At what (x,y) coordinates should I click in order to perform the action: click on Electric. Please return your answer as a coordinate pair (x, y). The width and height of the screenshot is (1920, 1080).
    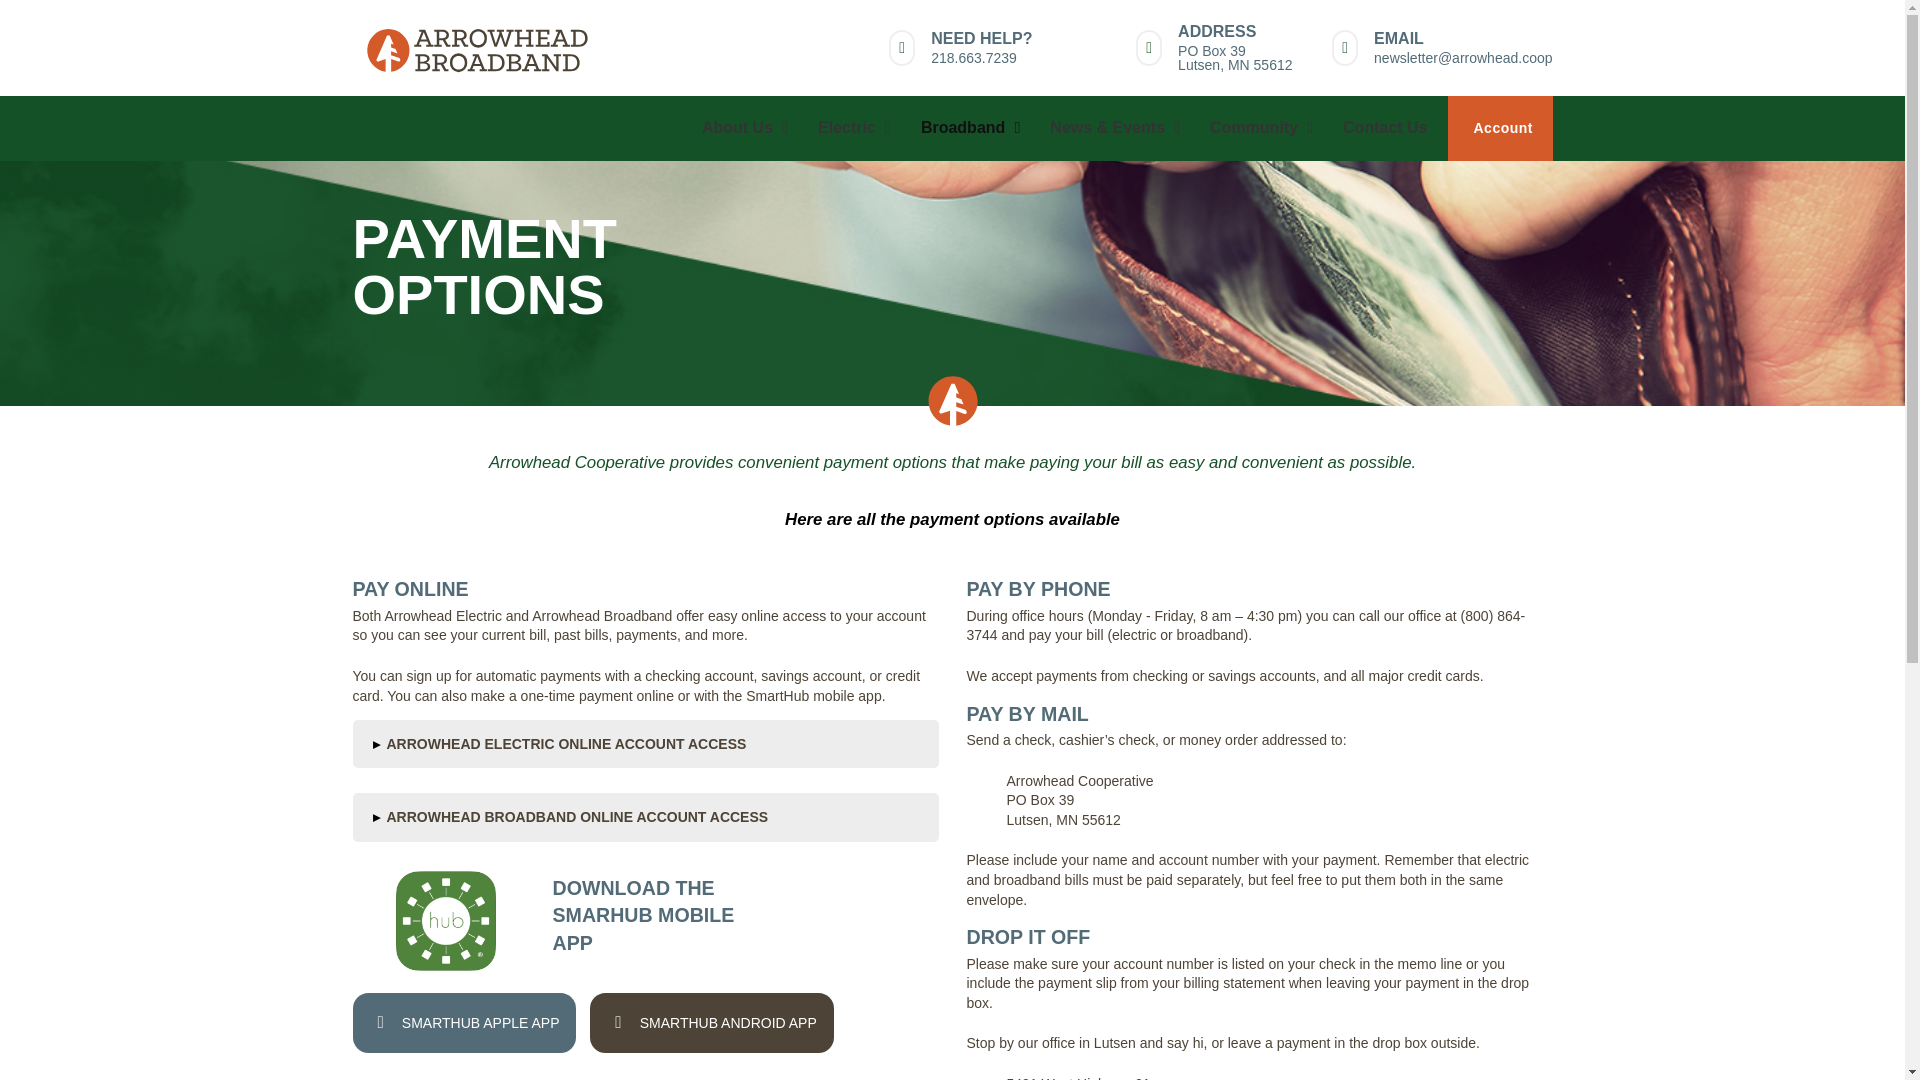
    Looking at the image, I should click on (849, 128).